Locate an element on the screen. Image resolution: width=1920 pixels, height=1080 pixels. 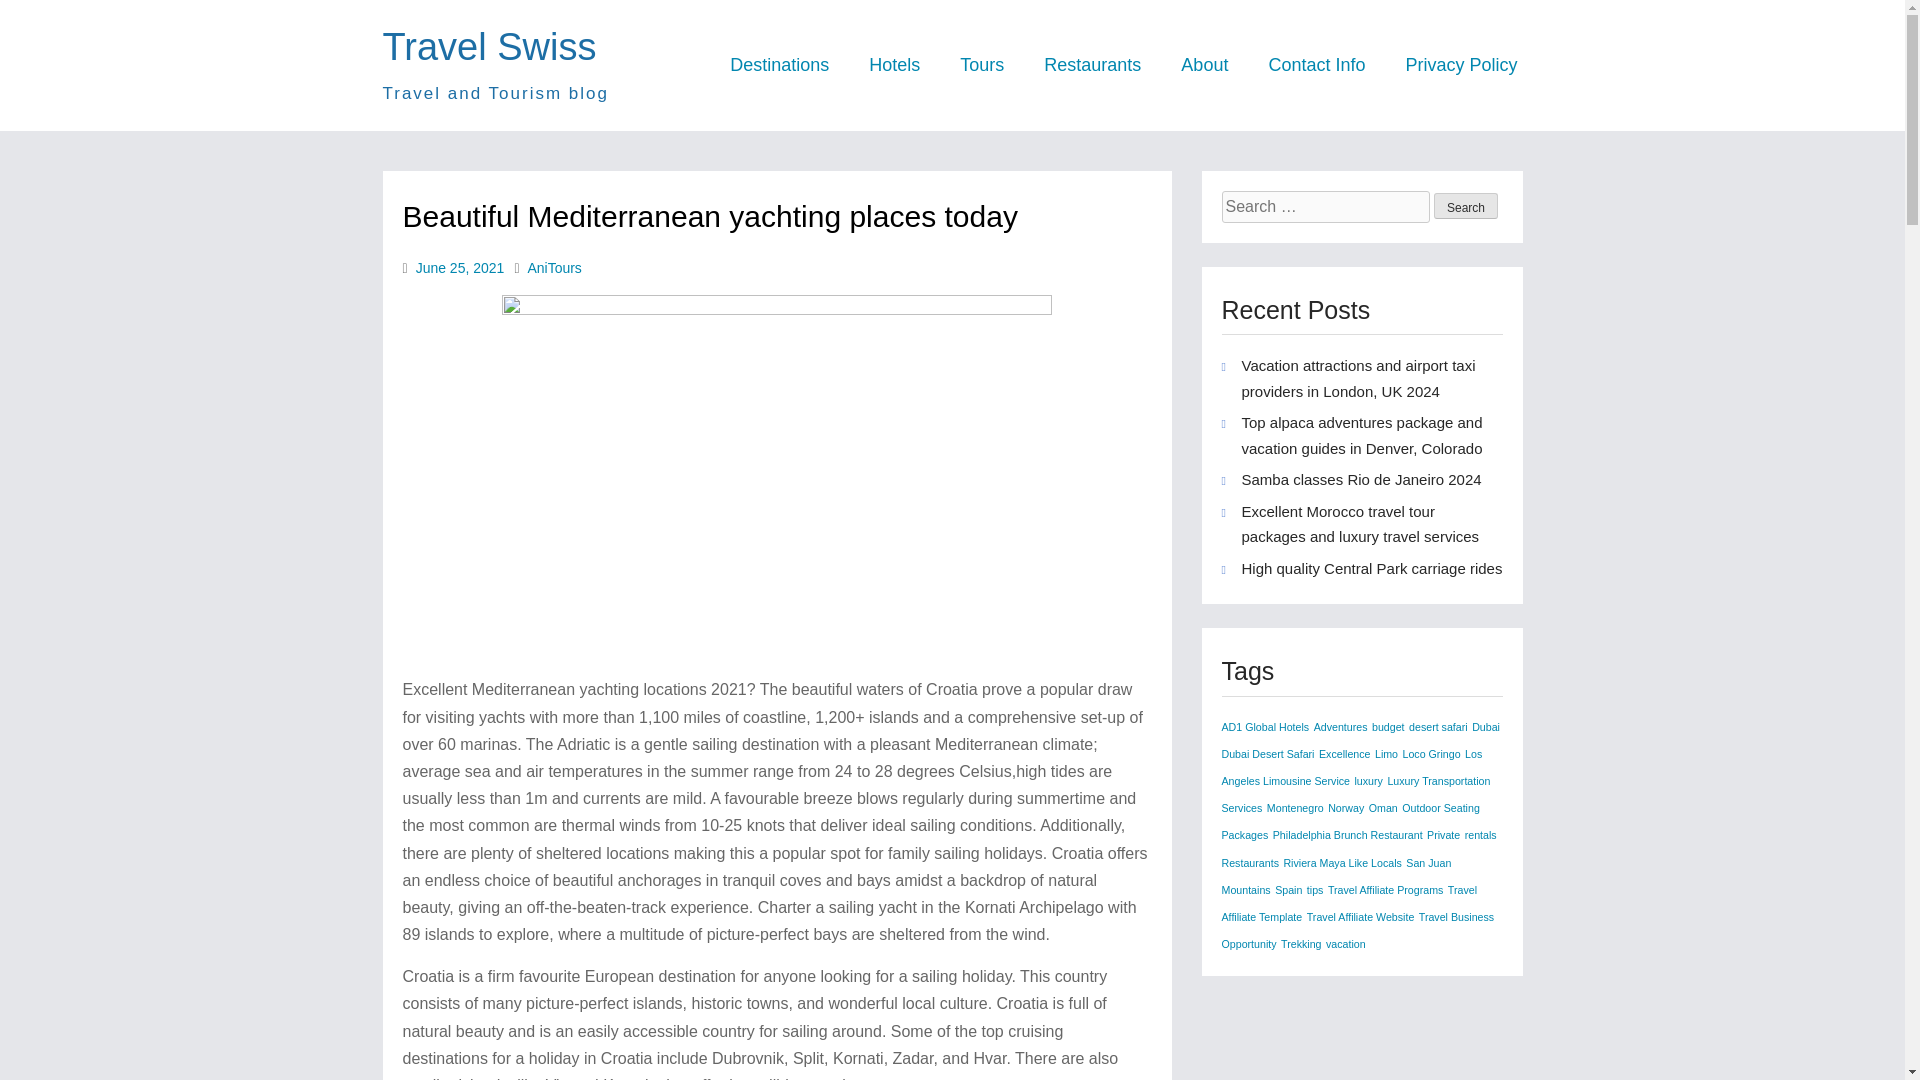
Destinations is located at coordinates (779, 65).